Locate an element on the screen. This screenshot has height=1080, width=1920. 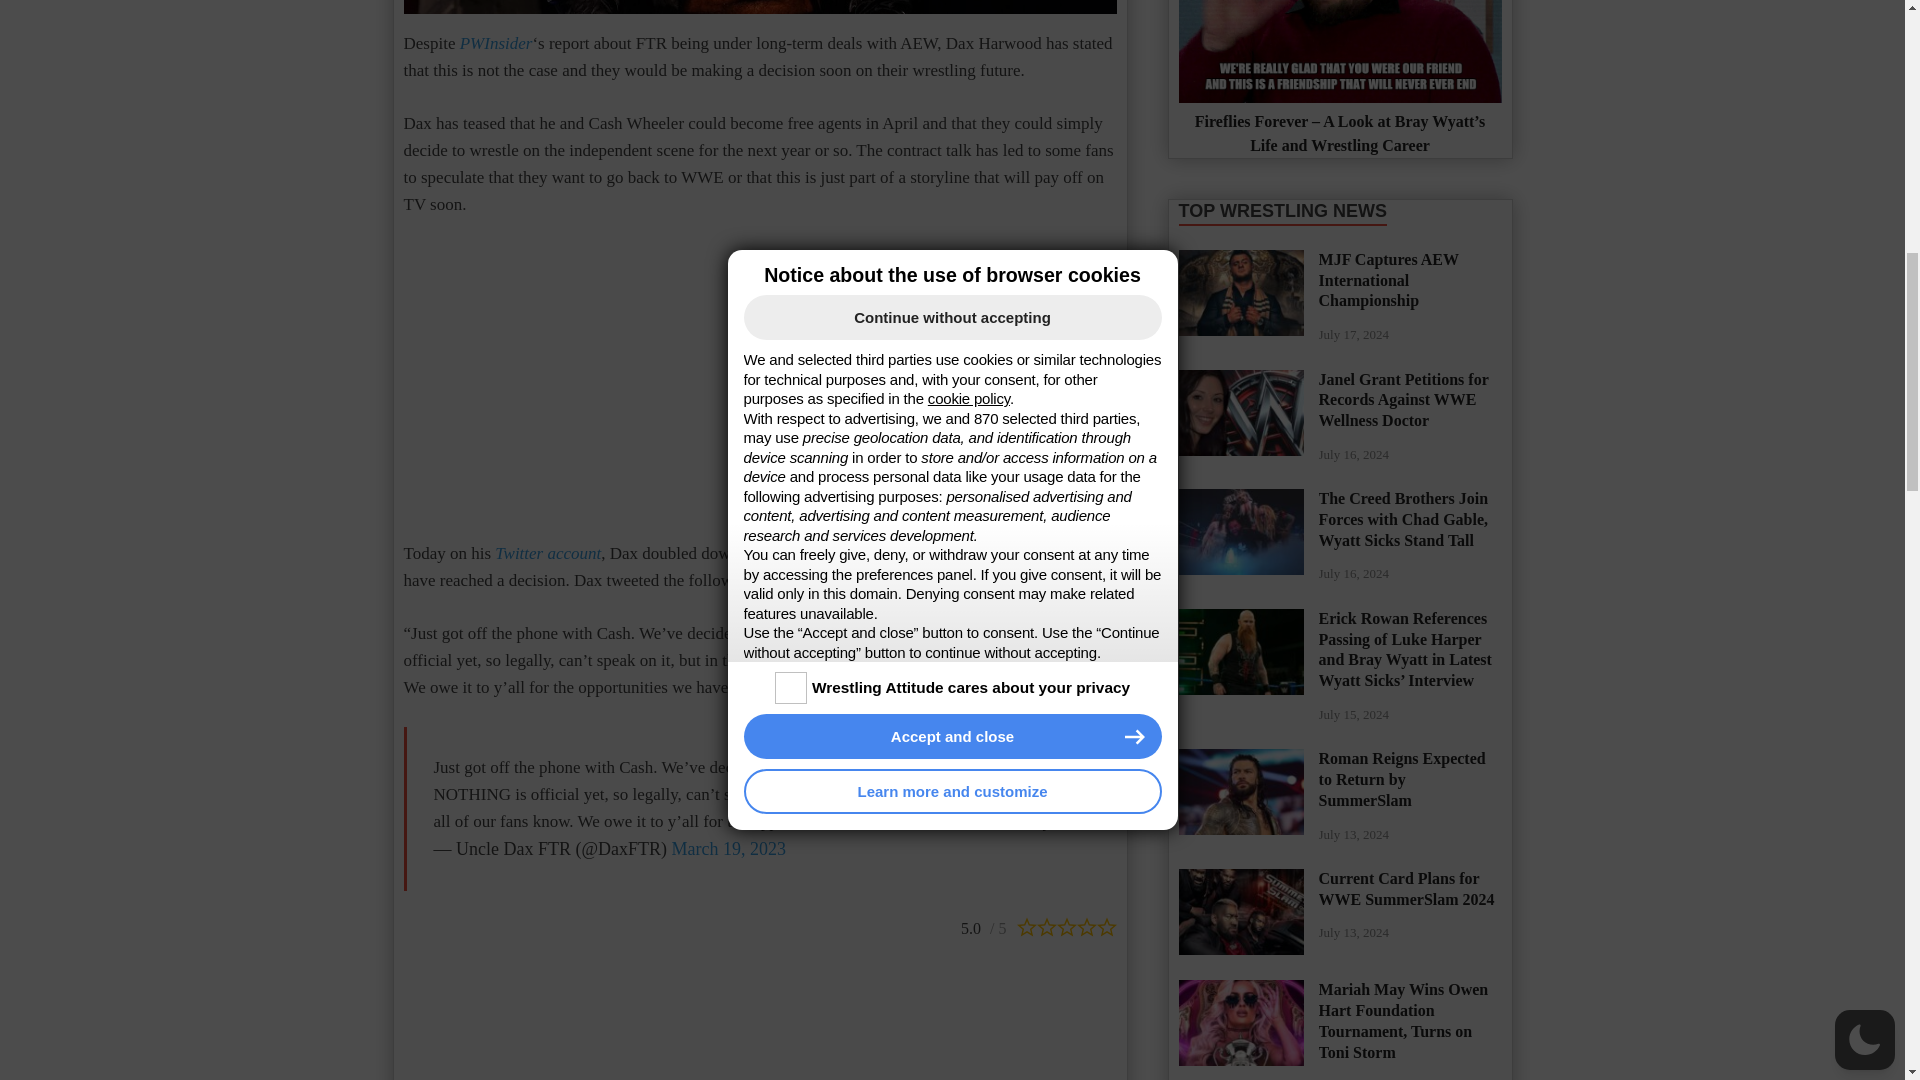
10 votes is located at coordinates (986, 924).